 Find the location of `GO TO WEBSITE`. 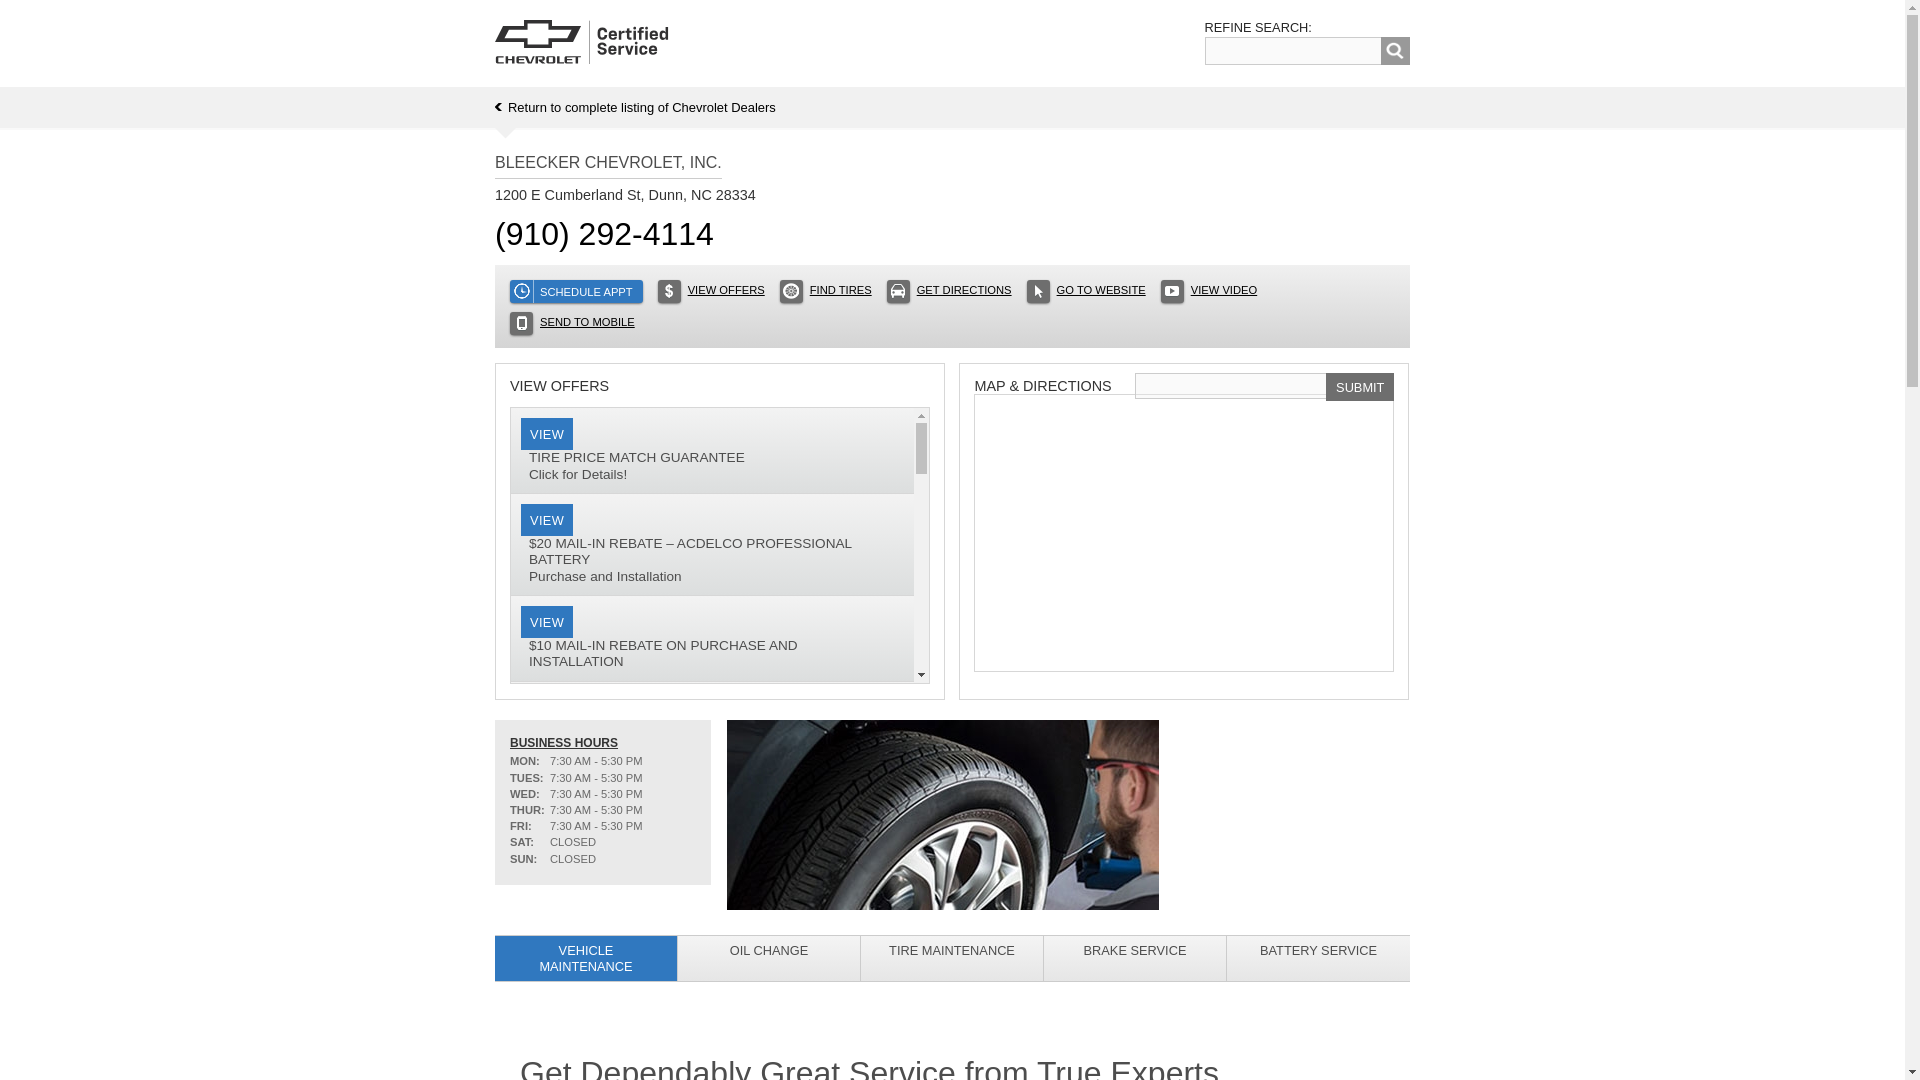

GO TO WEBSITE is located at coordinates (1086, 291).